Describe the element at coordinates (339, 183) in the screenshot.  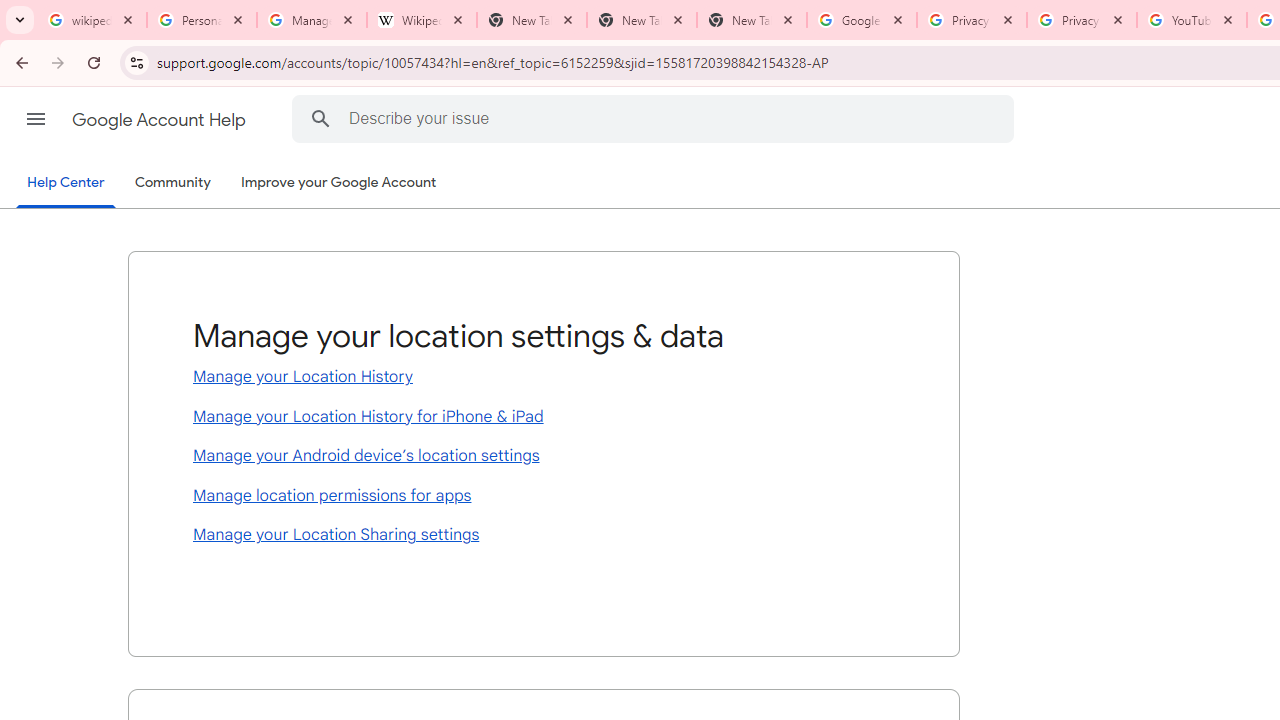
I see `Improve your Google Account` at that location.